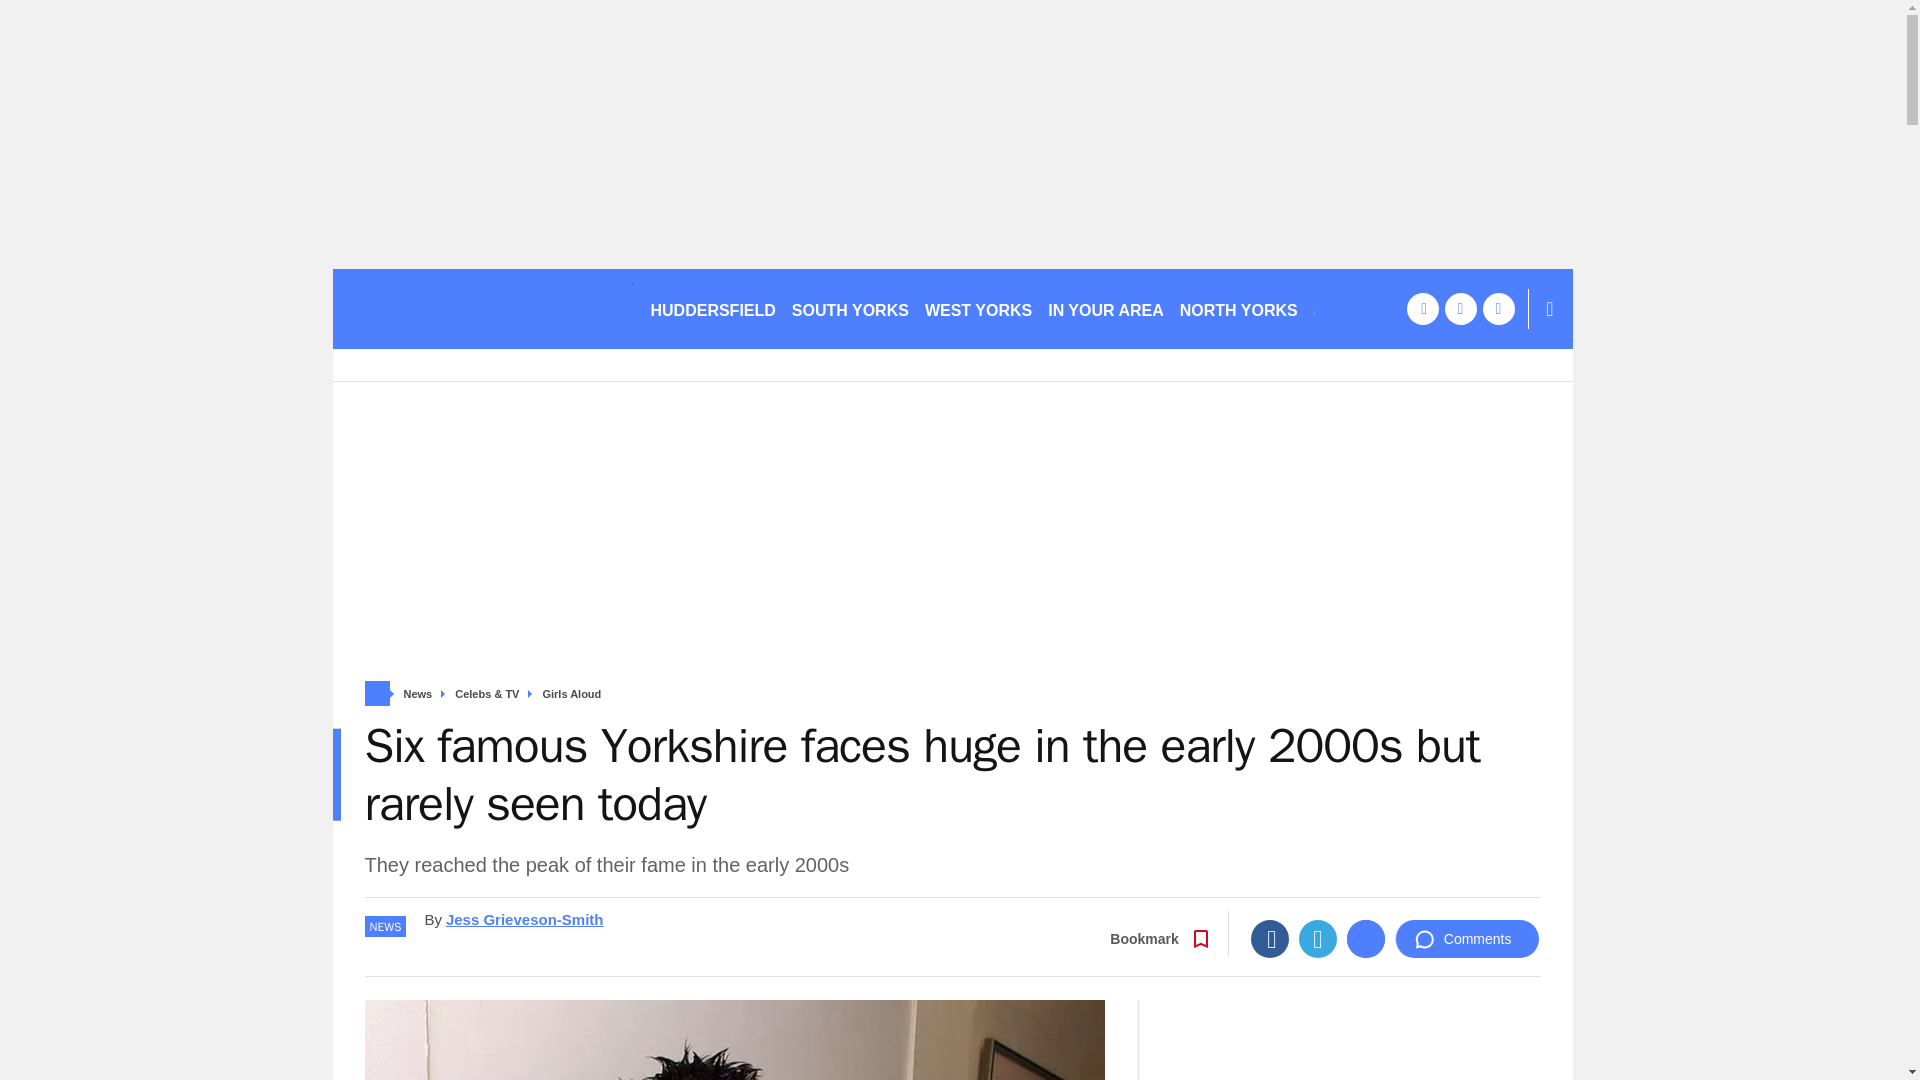 Image resolution: width=1920 pixels, height=1080 pixels. Describe the element at coordinates (1422, 308) in the screenshot. I see `facebook` at that location.